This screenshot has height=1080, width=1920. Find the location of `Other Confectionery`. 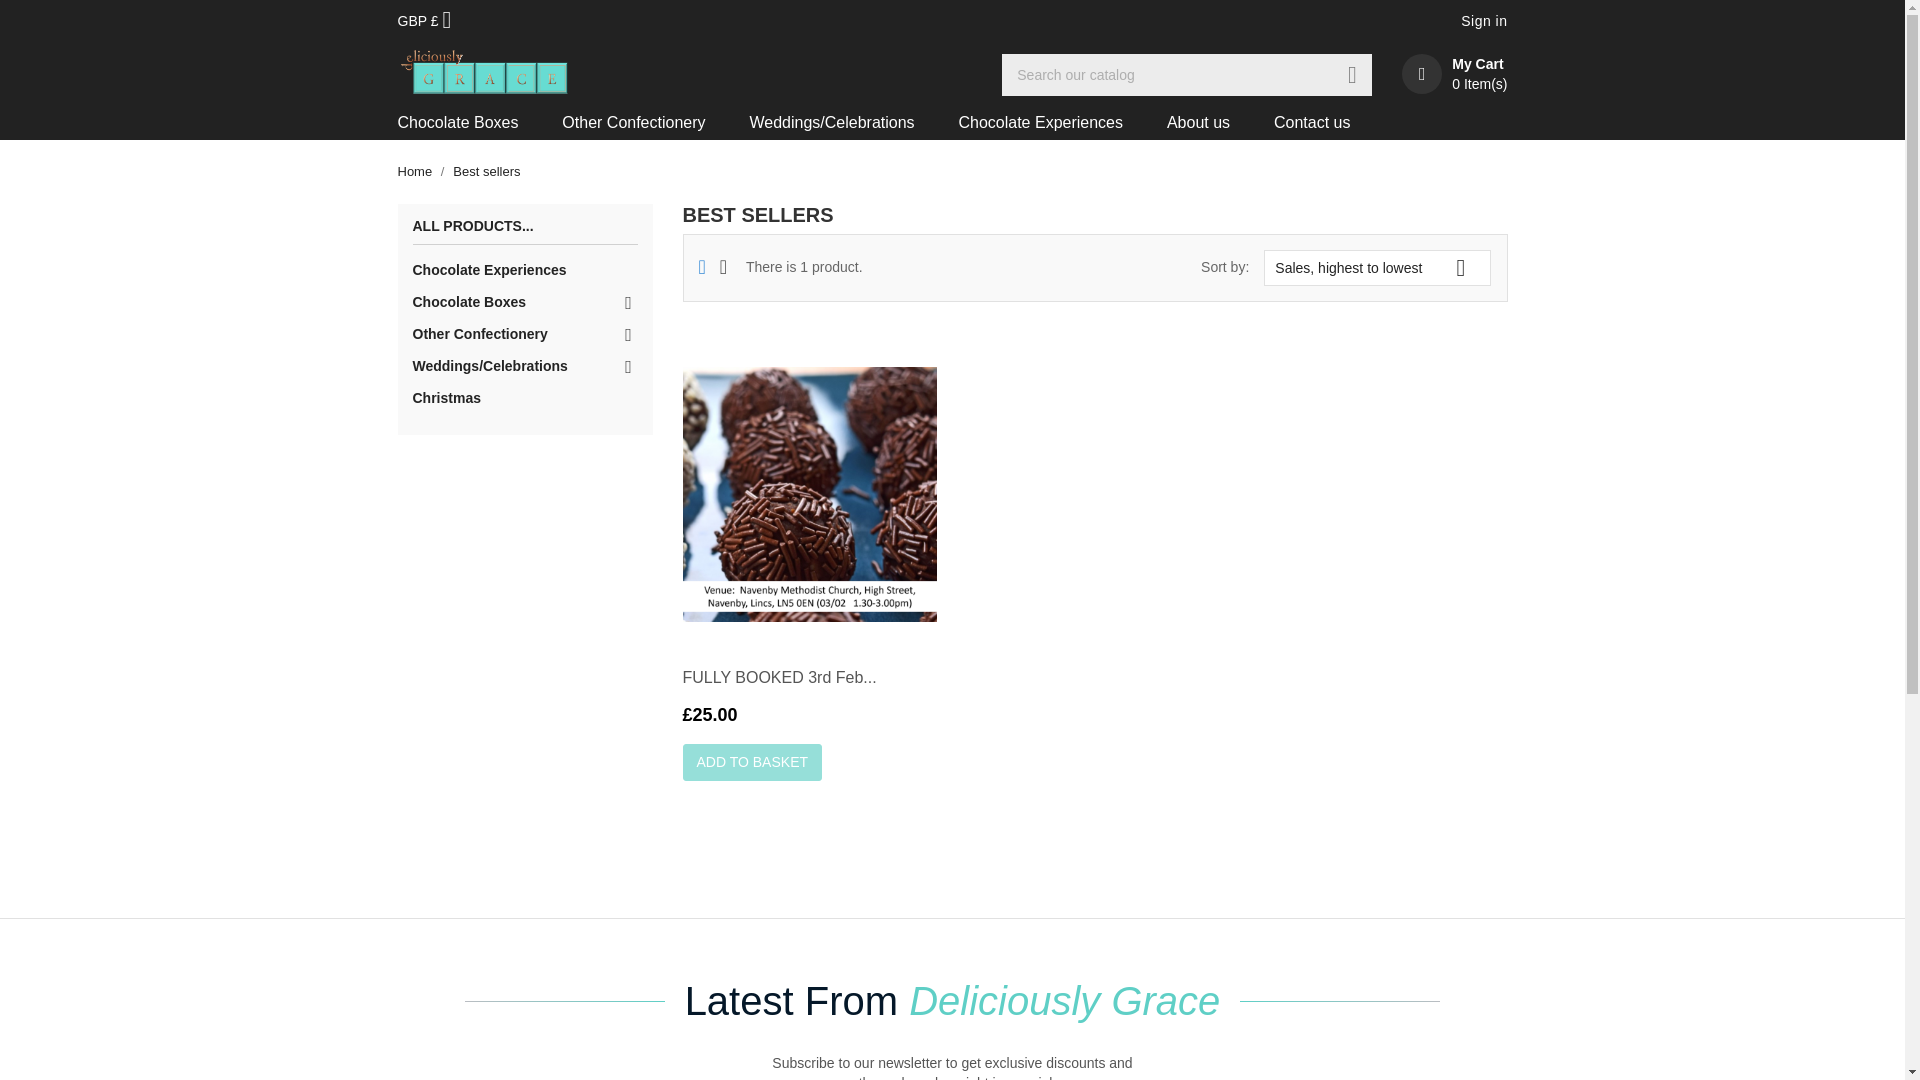

Other Confectionery is located at coordinates (633, 122).